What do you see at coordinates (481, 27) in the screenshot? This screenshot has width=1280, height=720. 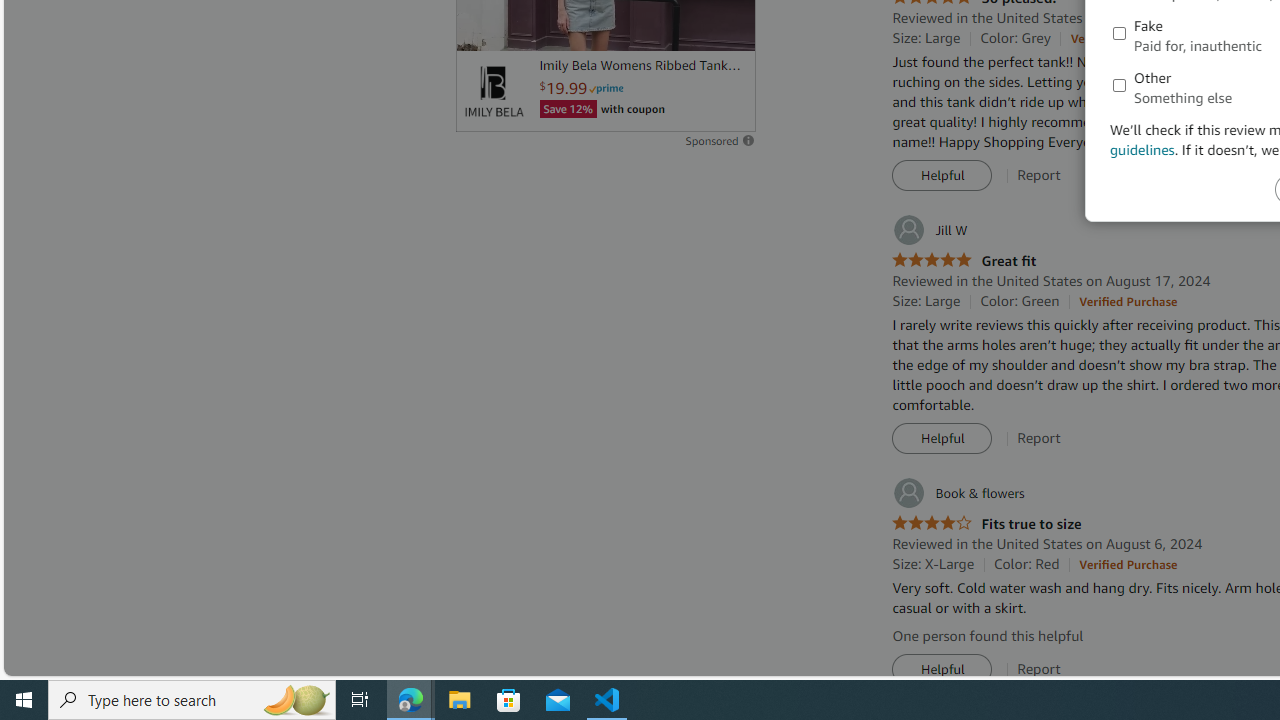 I see `Pause` at bounding box center [481, 27].